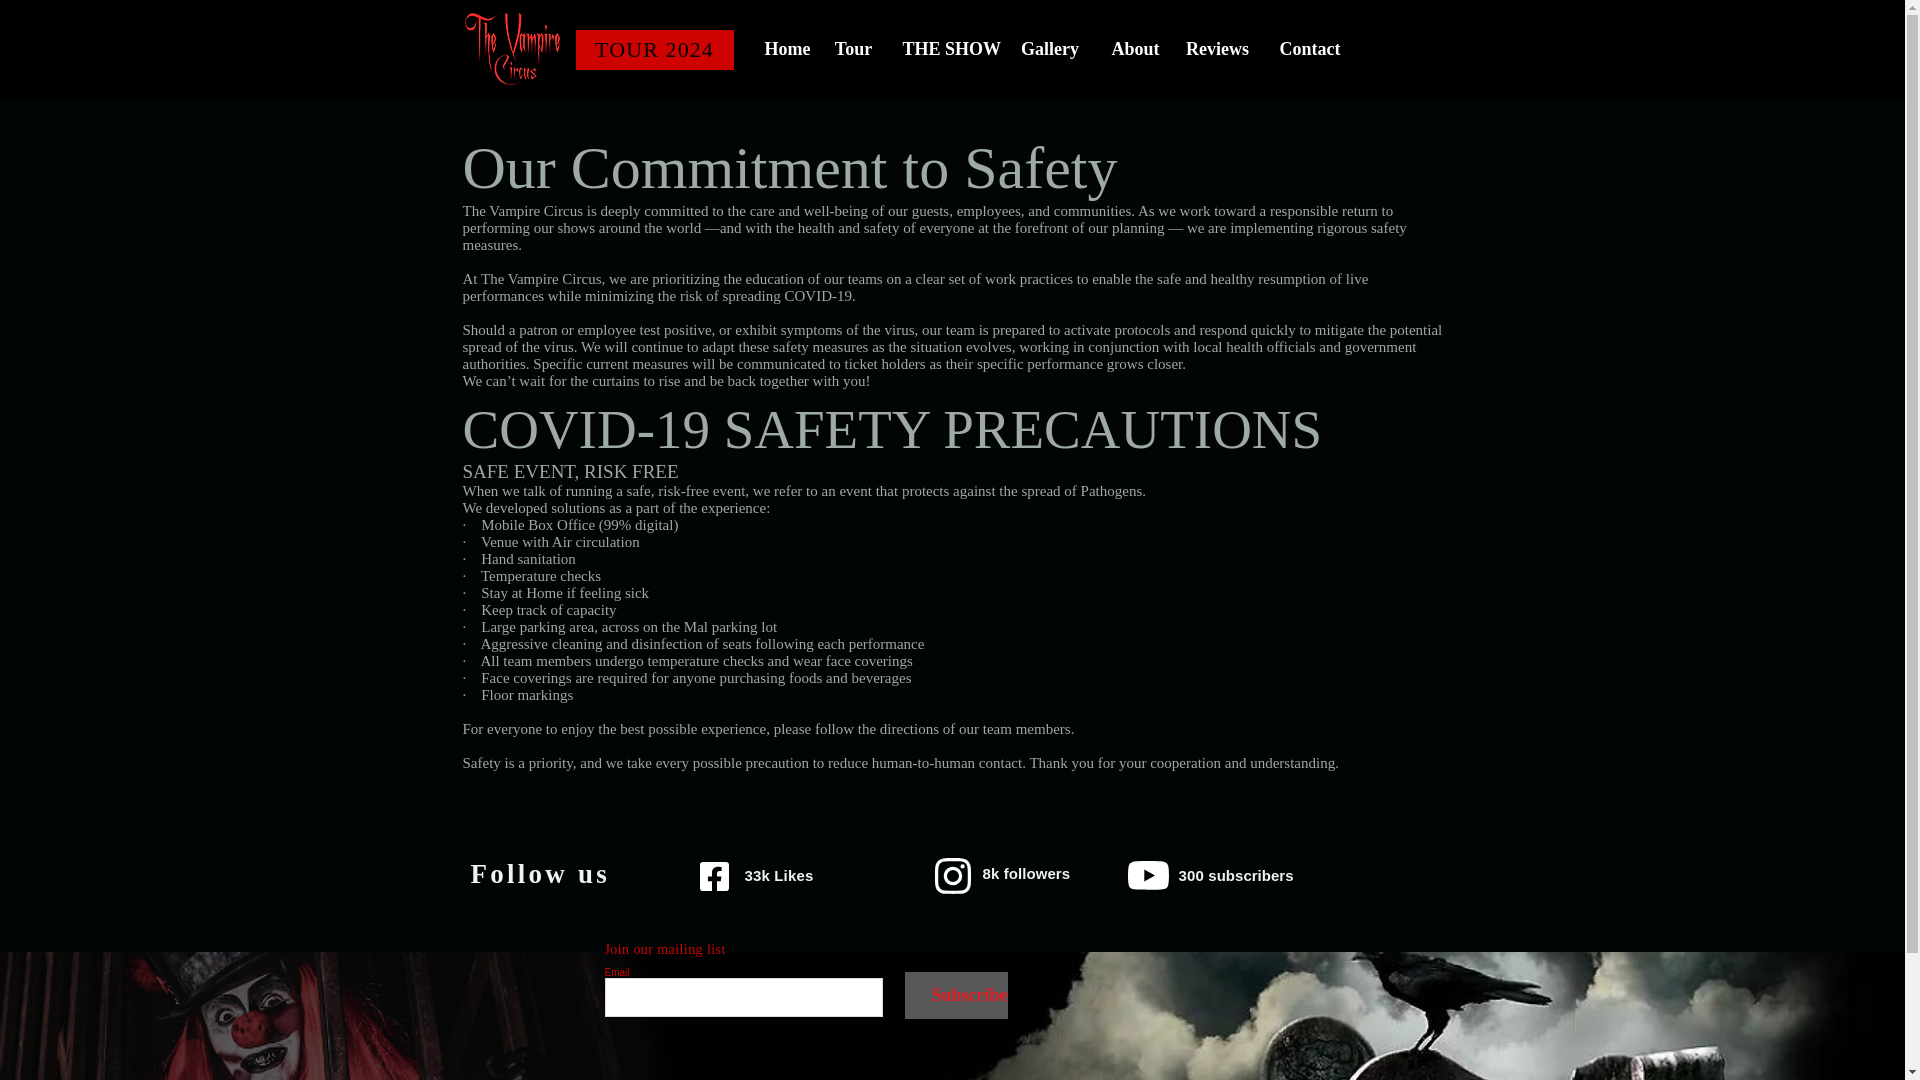  What do you see at coordinates (1216, 50) in the screenshot?
I see `Reviews` at bounding box center [1216, 50].